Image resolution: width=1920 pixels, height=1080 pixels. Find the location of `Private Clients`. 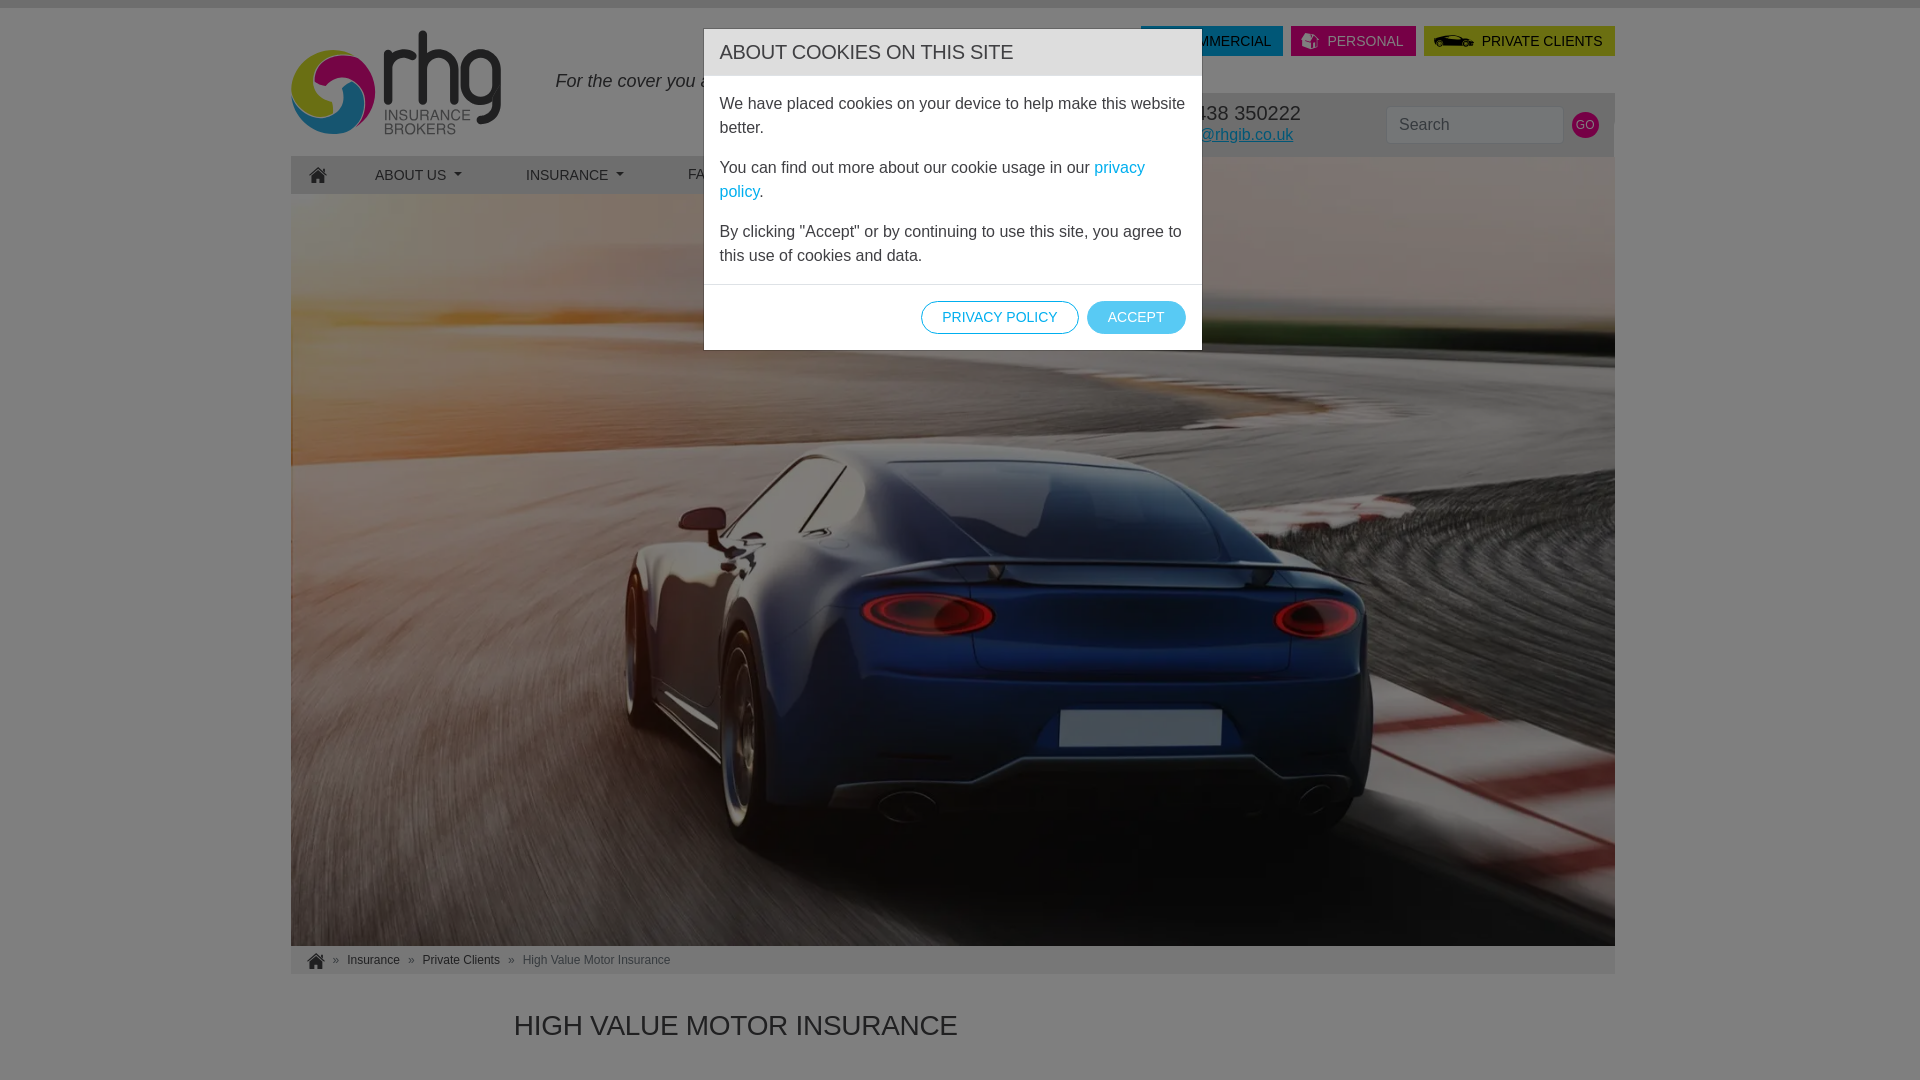

Private Clients is located at coordinates (316, 174).